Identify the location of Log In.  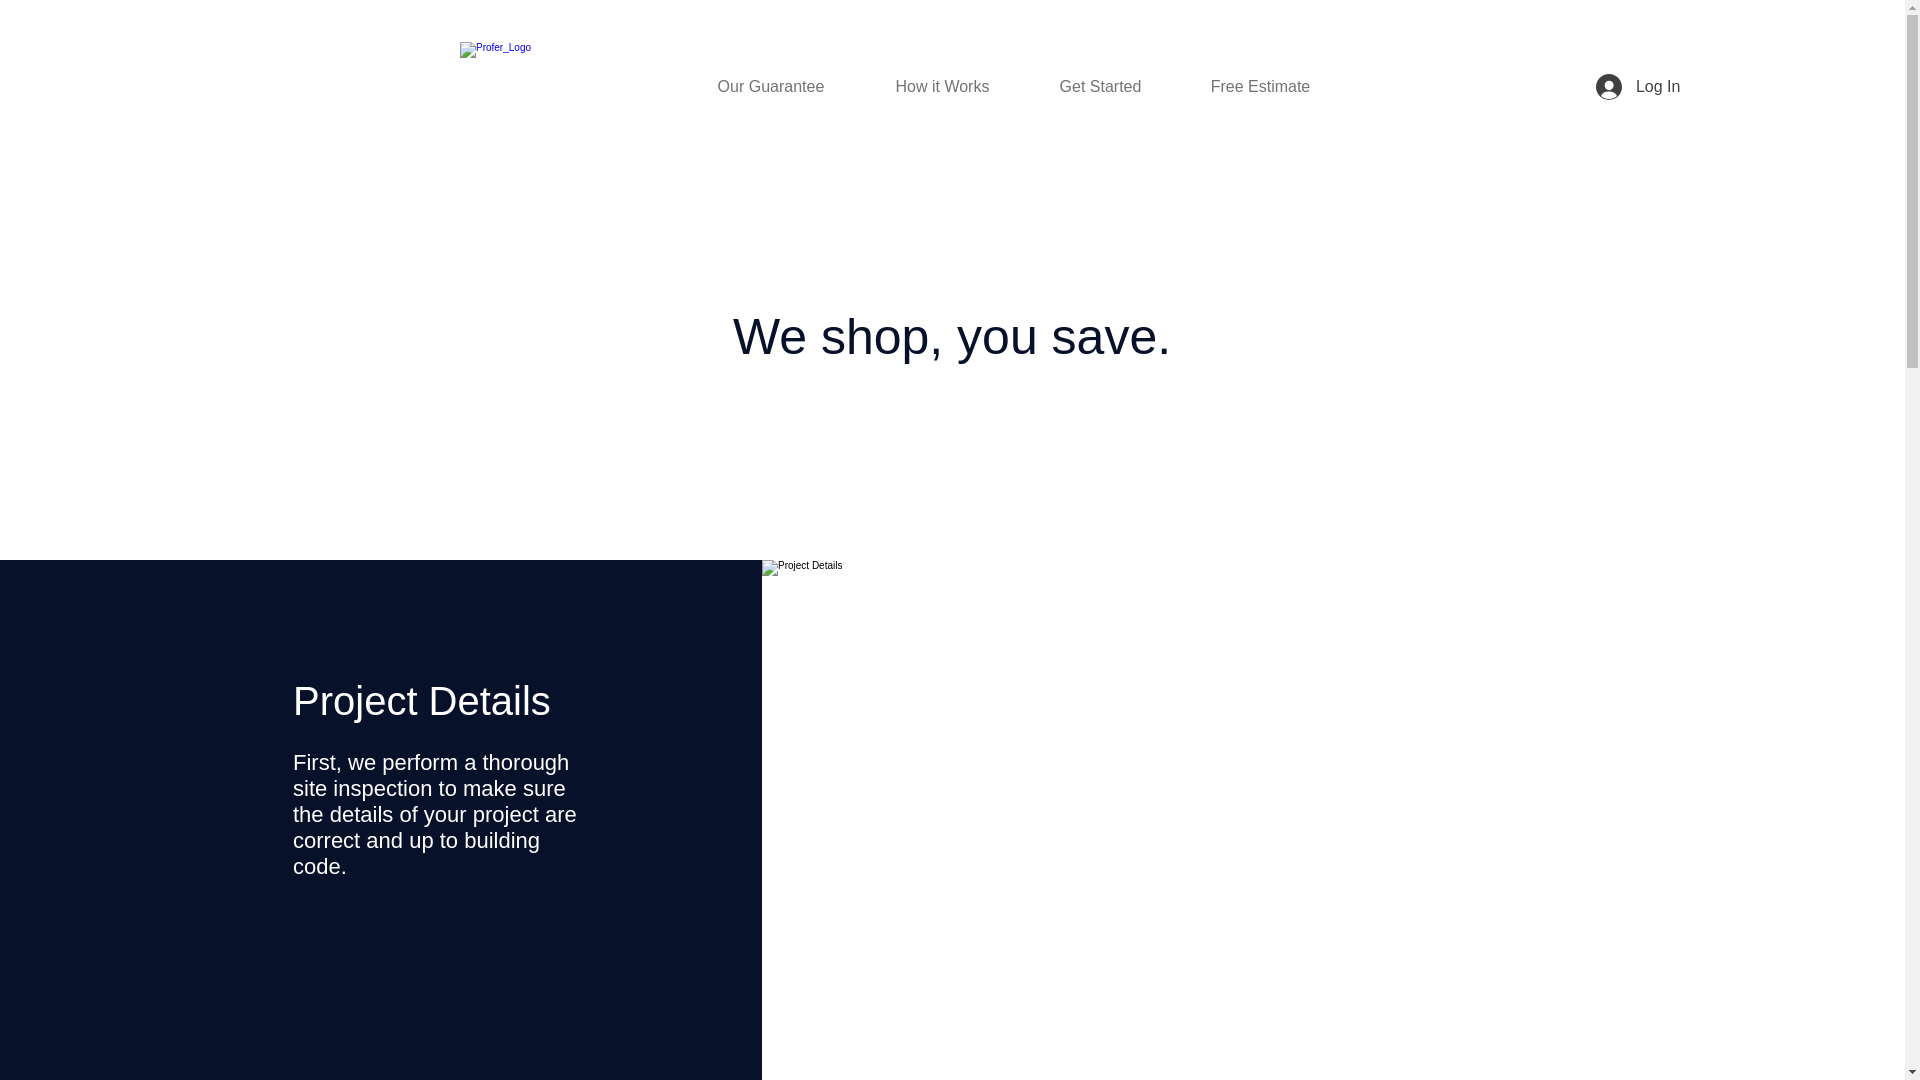
(1638, 86).